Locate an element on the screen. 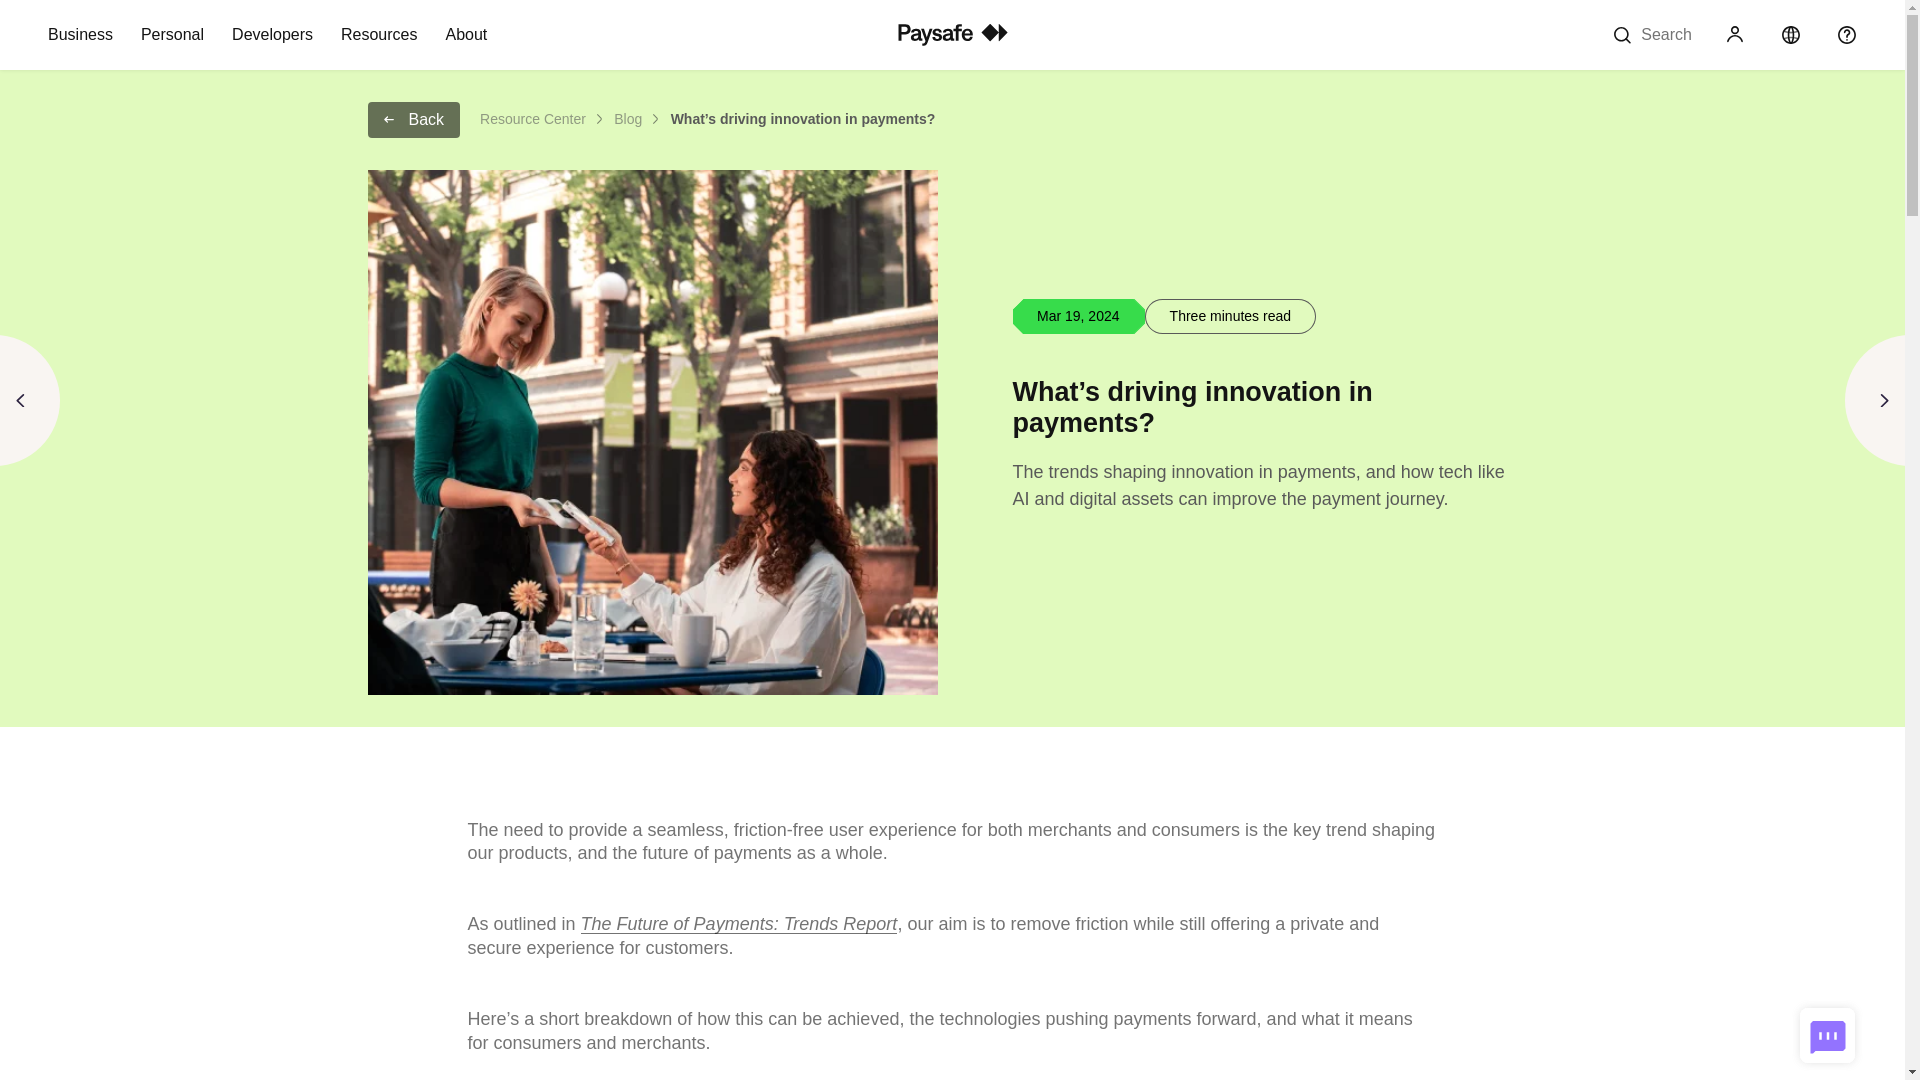  Business is located at coordinates (80, 35).